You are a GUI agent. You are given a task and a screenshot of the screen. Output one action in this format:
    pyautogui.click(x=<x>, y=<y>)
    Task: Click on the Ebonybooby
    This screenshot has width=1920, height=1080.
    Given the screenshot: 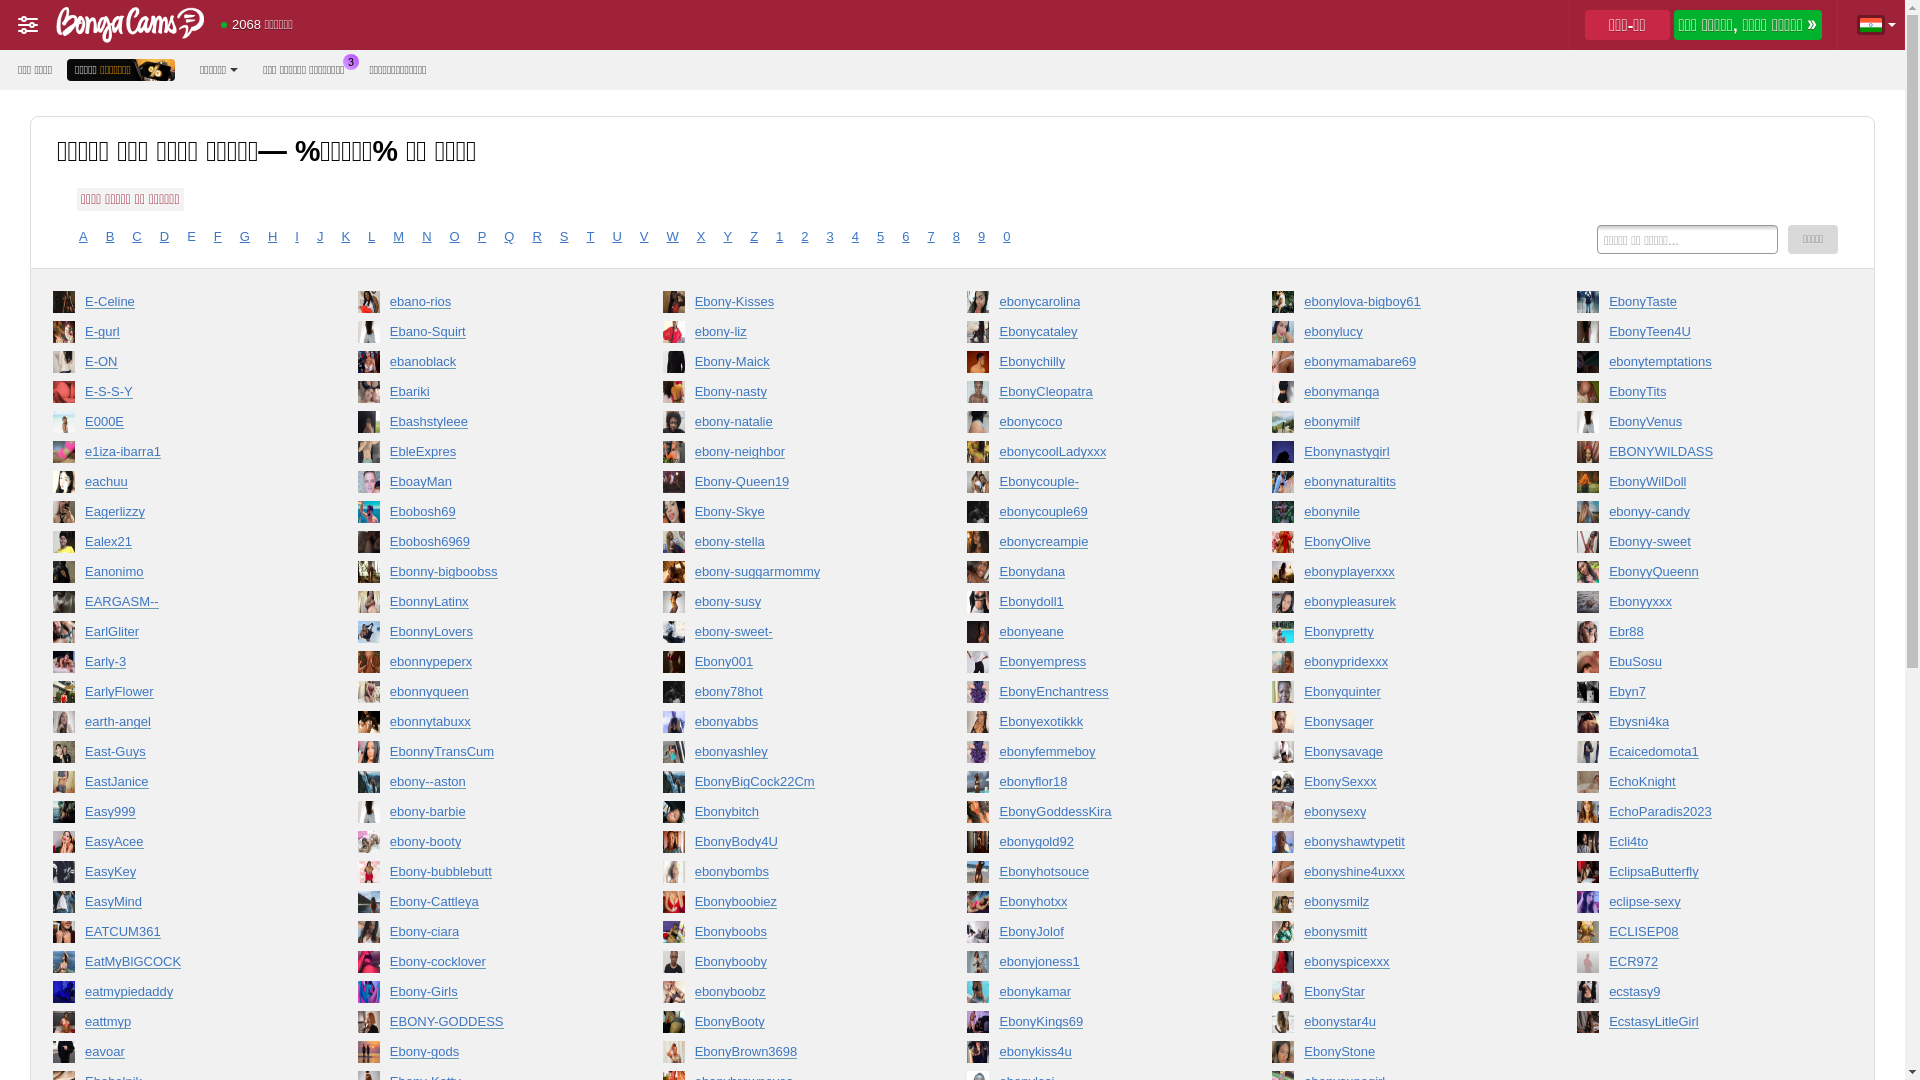 What is the action you would take?
    pyautogui.click(x=787, y=966)
    